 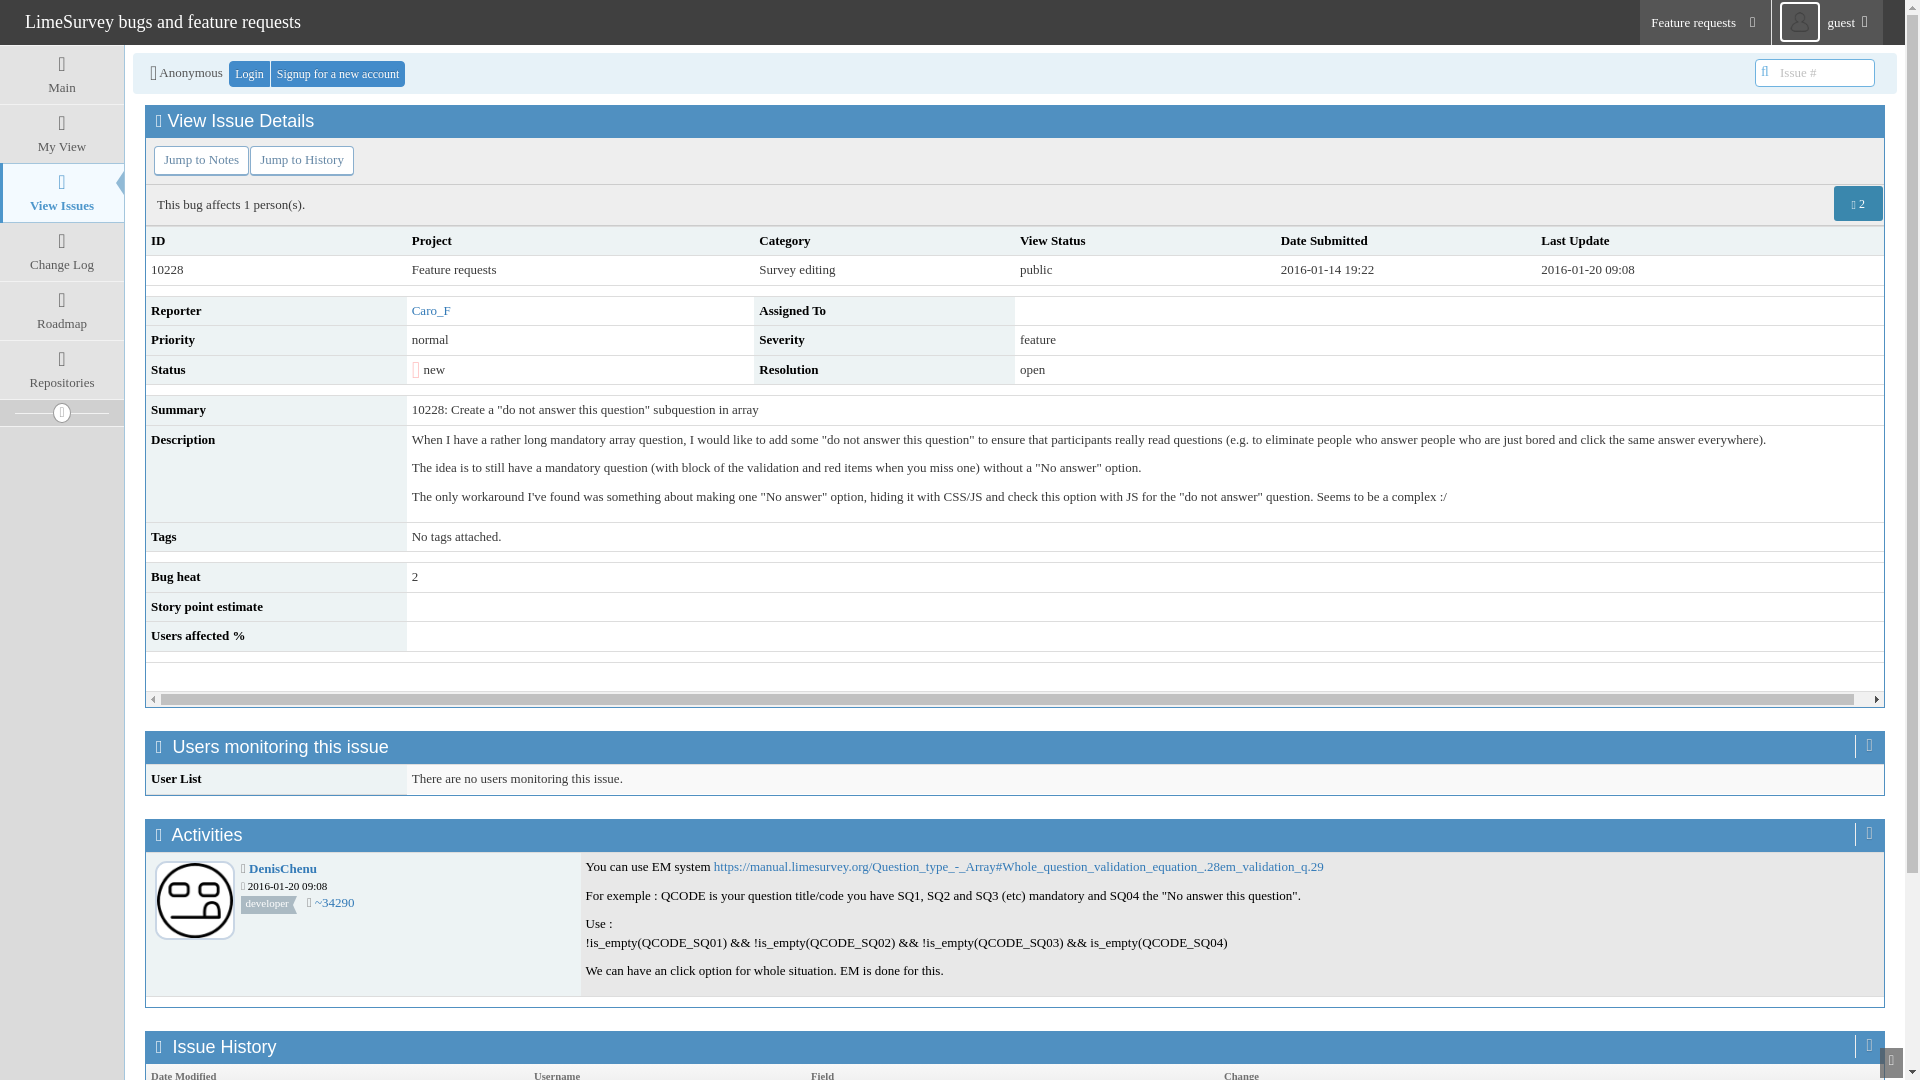 I want to click on View Issues, so click(x=62, y=193).